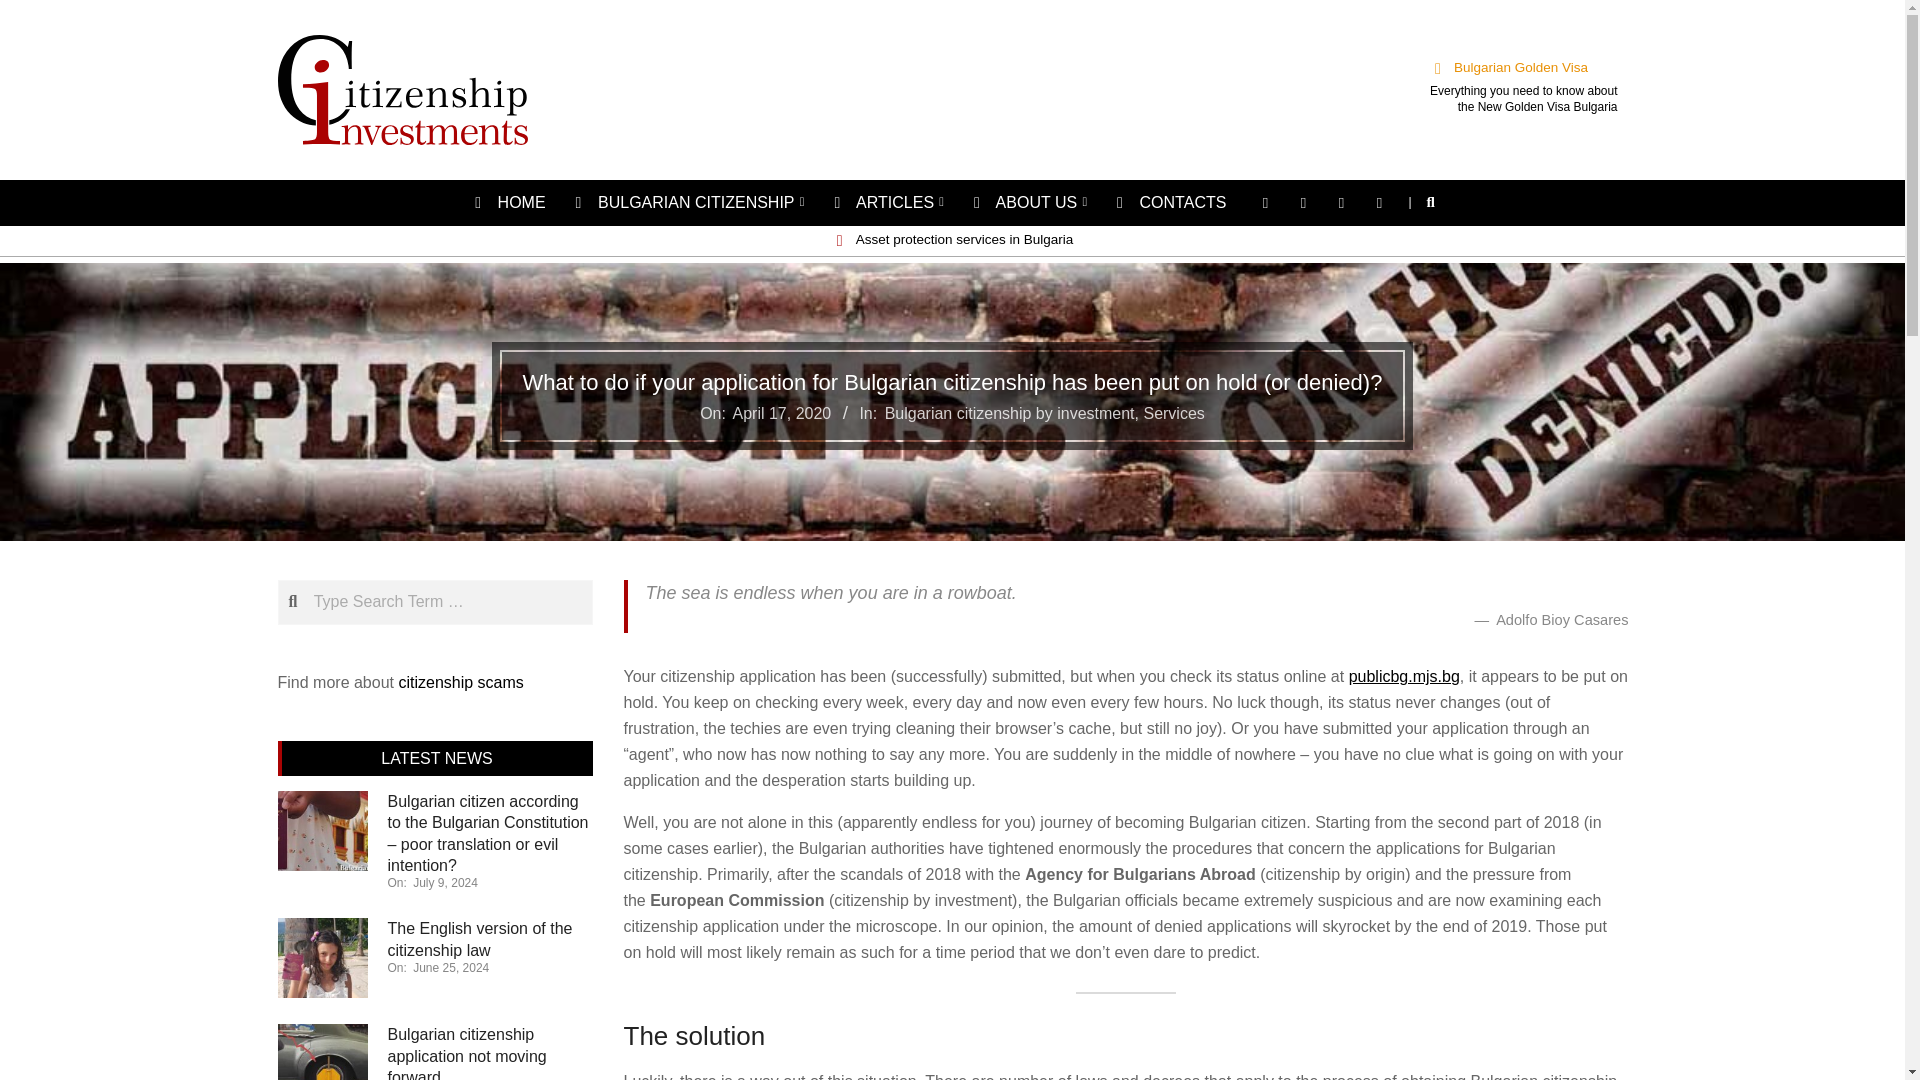 This screenshot has width=1920, height=1080. I want to click on ARTICLES, so click(890, 202).